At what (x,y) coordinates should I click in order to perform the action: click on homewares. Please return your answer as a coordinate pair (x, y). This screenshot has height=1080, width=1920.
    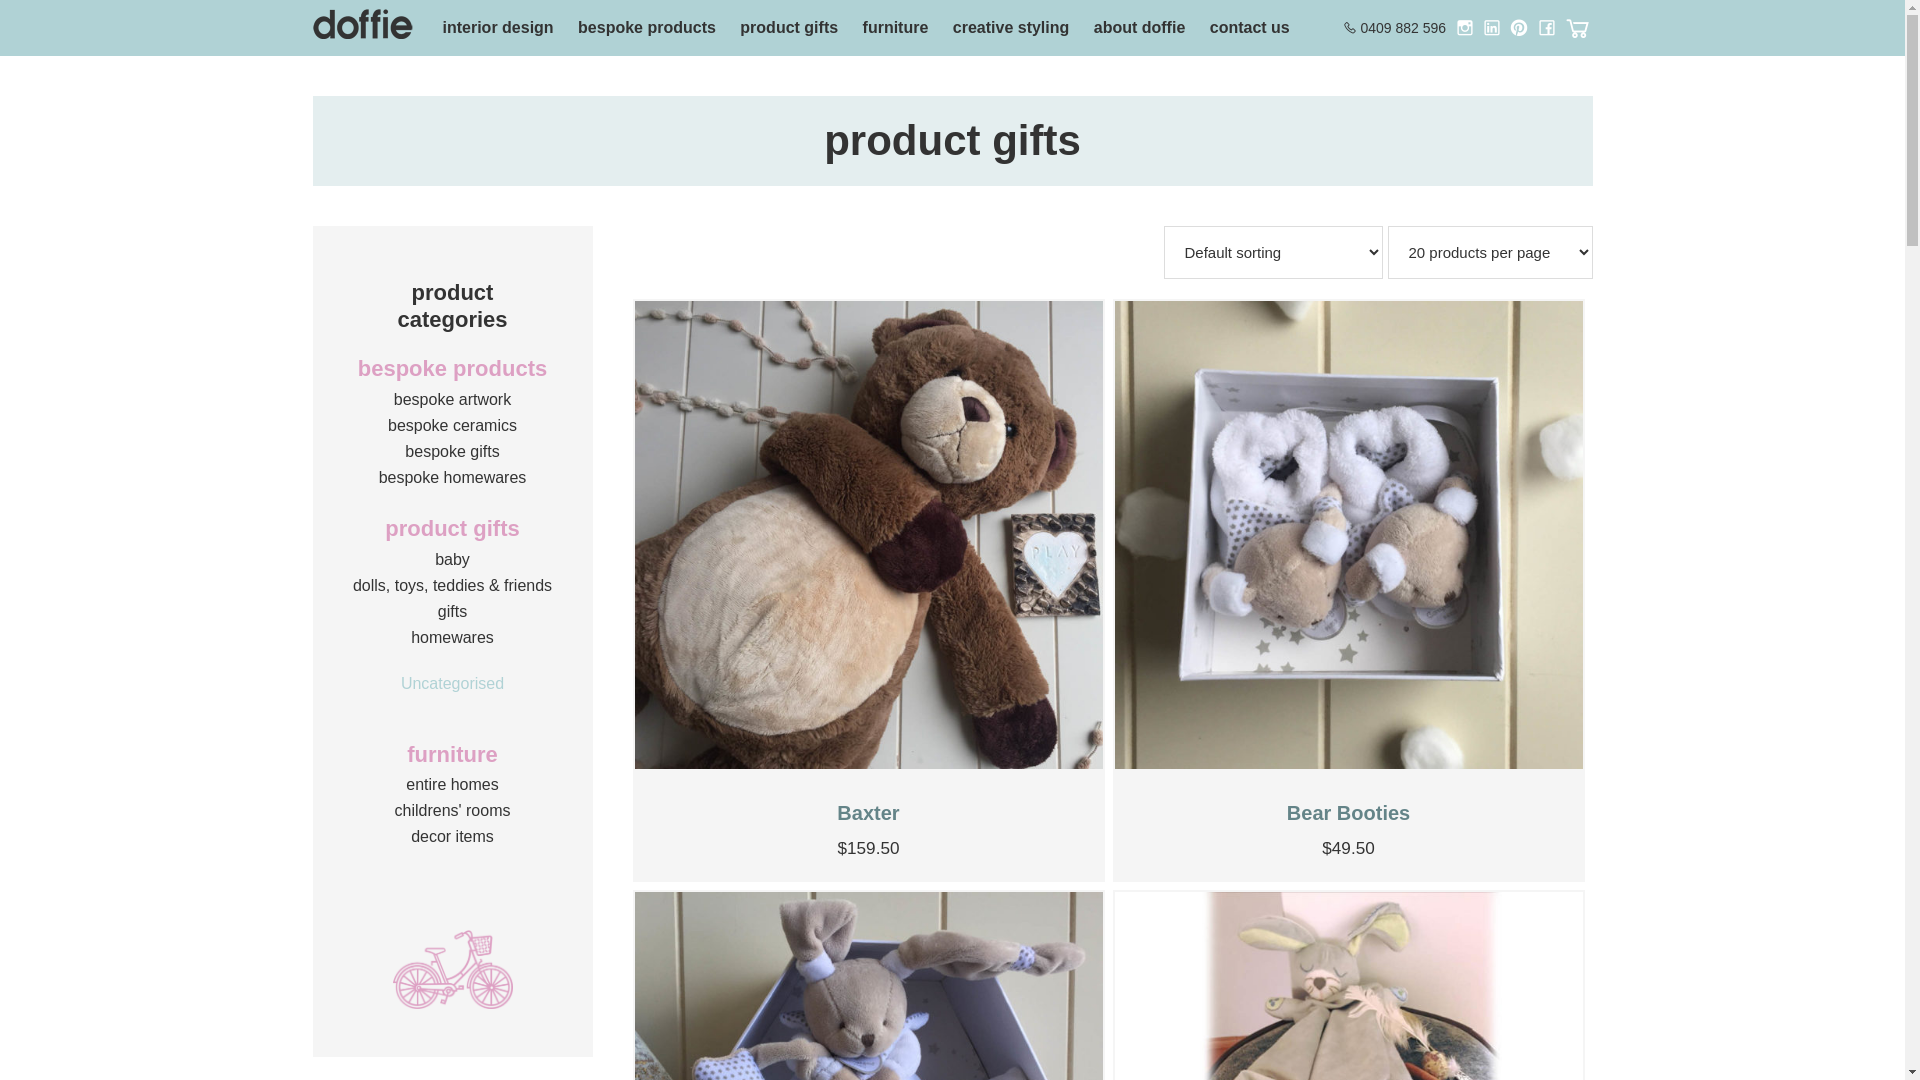
    Looking at the image, I should click on (452, 638).